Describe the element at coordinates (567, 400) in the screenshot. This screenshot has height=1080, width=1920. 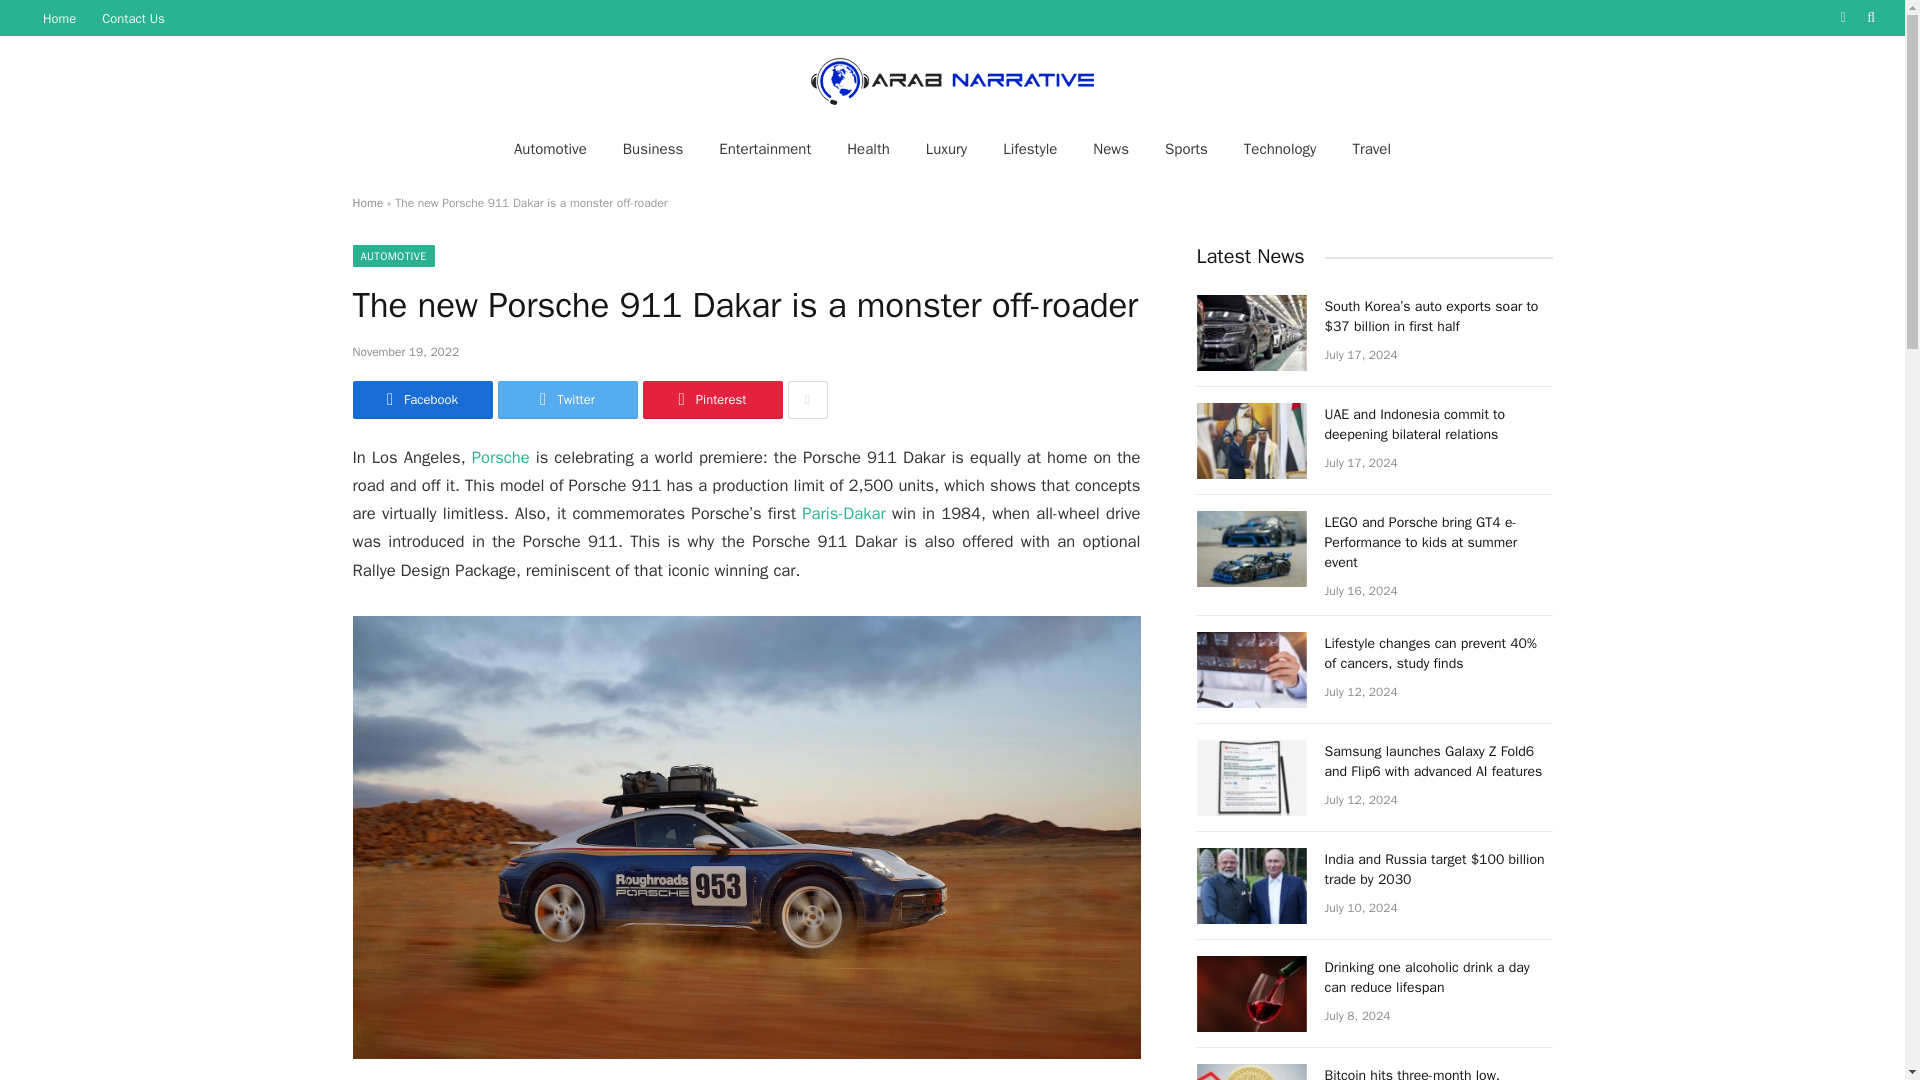
I see `Twitter` at that location.